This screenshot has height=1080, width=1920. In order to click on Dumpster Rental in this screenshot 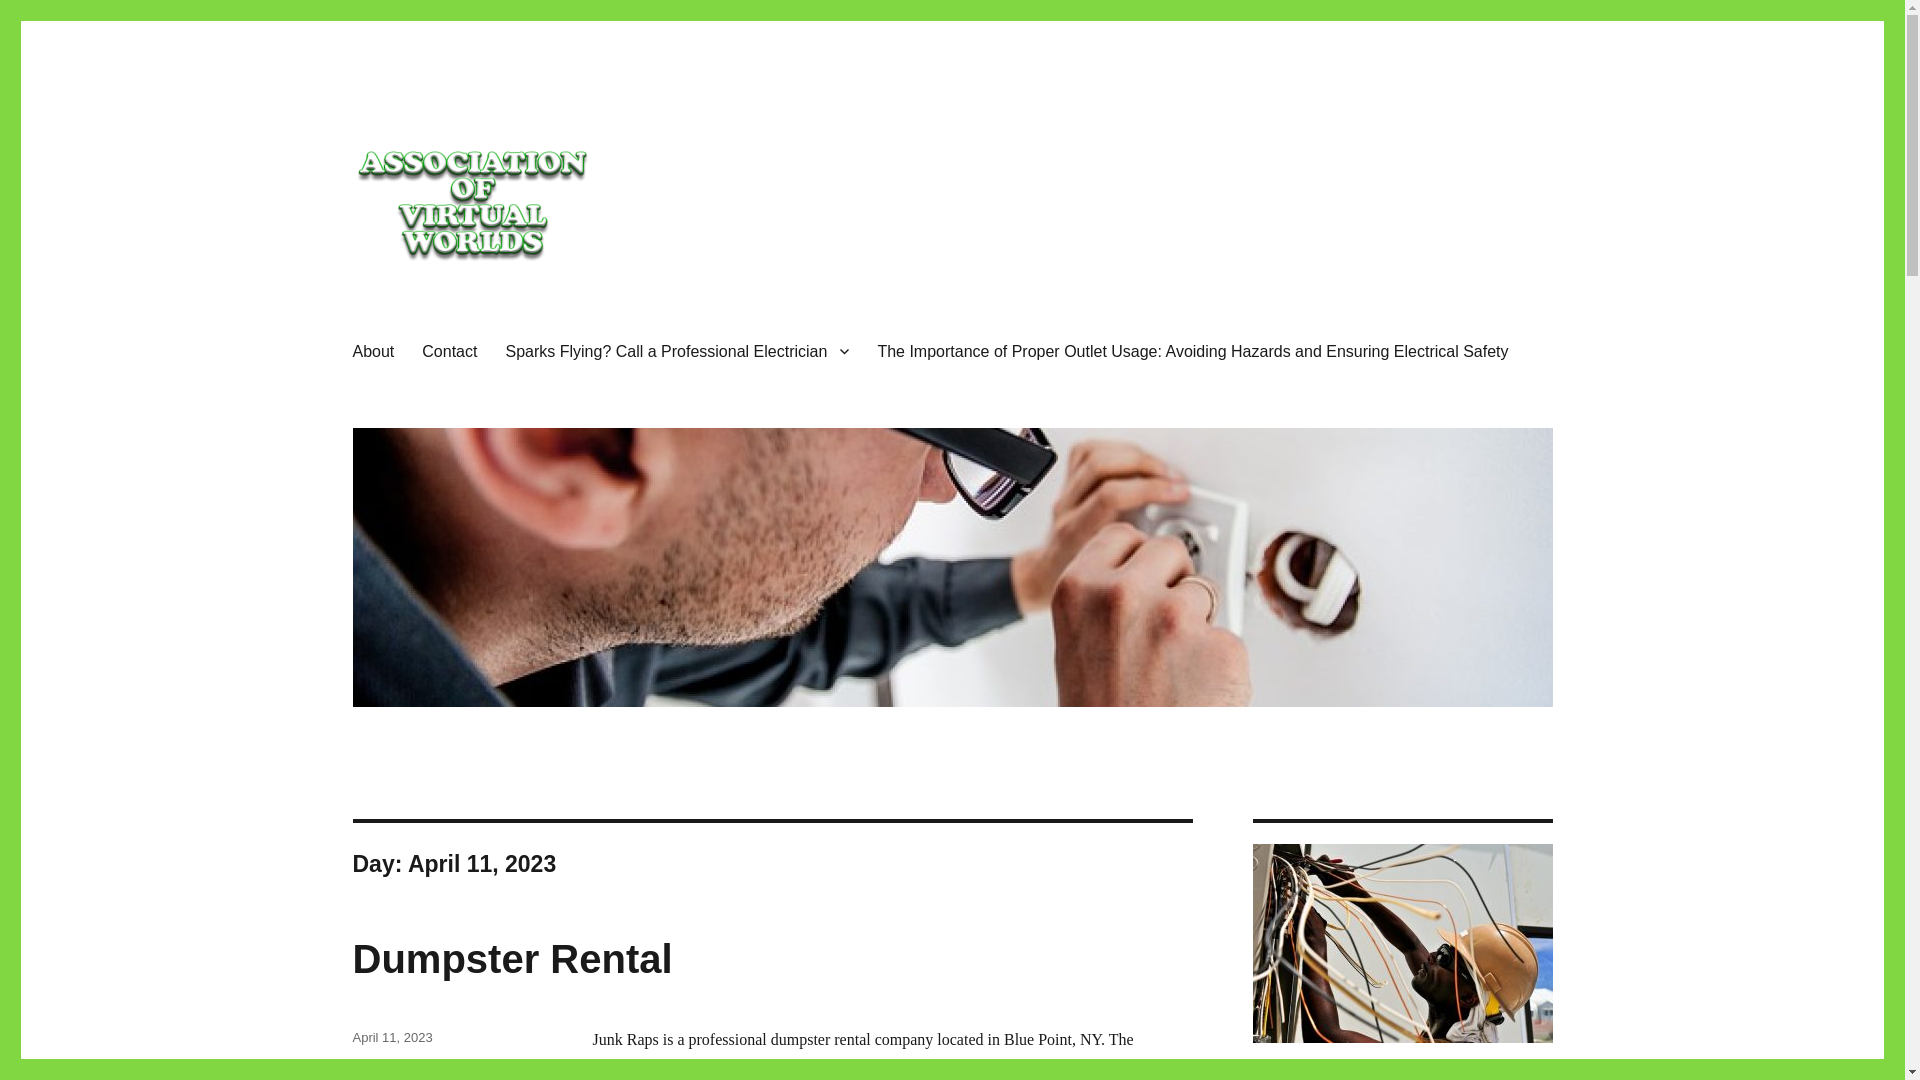, I will do `click(512, 958)`.